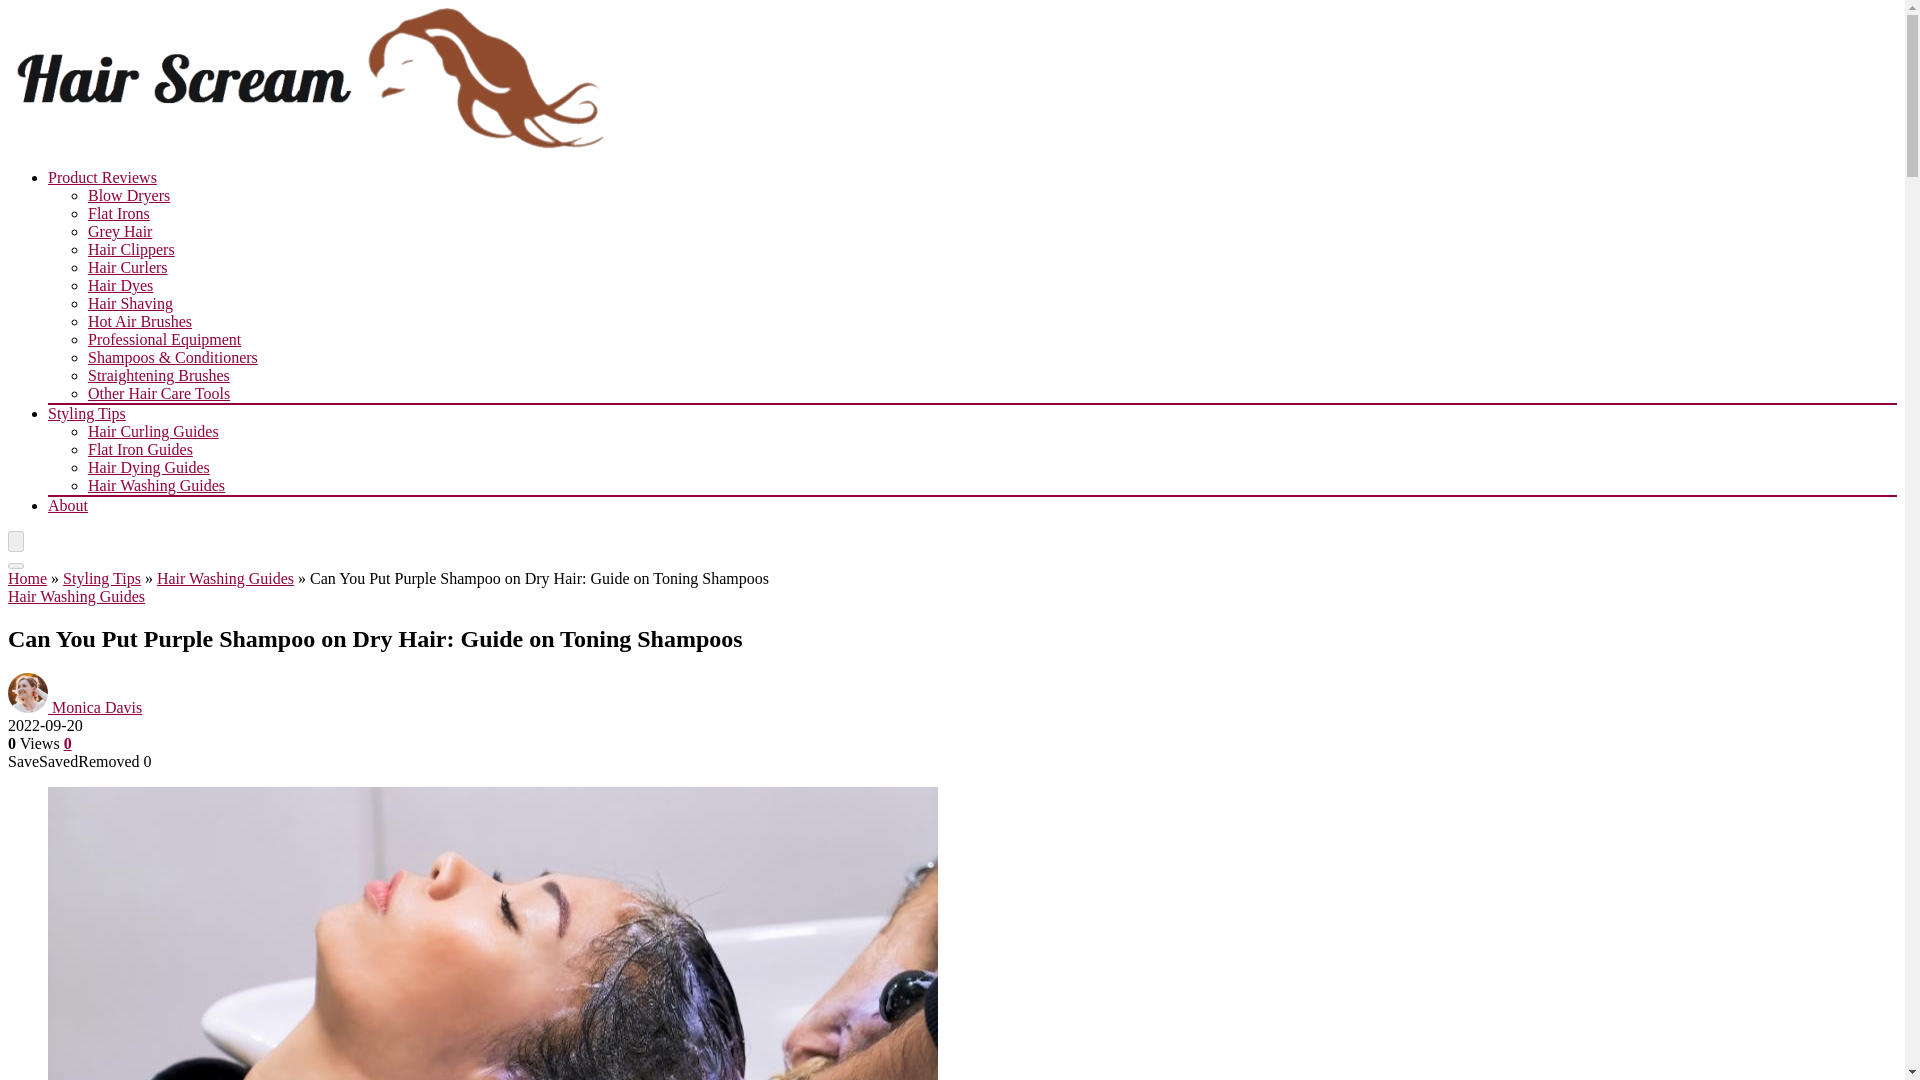  What do you see at coordinates (87, 414) in the screenshot?
I see `Styling Tips` at bounding box center [87, 414].